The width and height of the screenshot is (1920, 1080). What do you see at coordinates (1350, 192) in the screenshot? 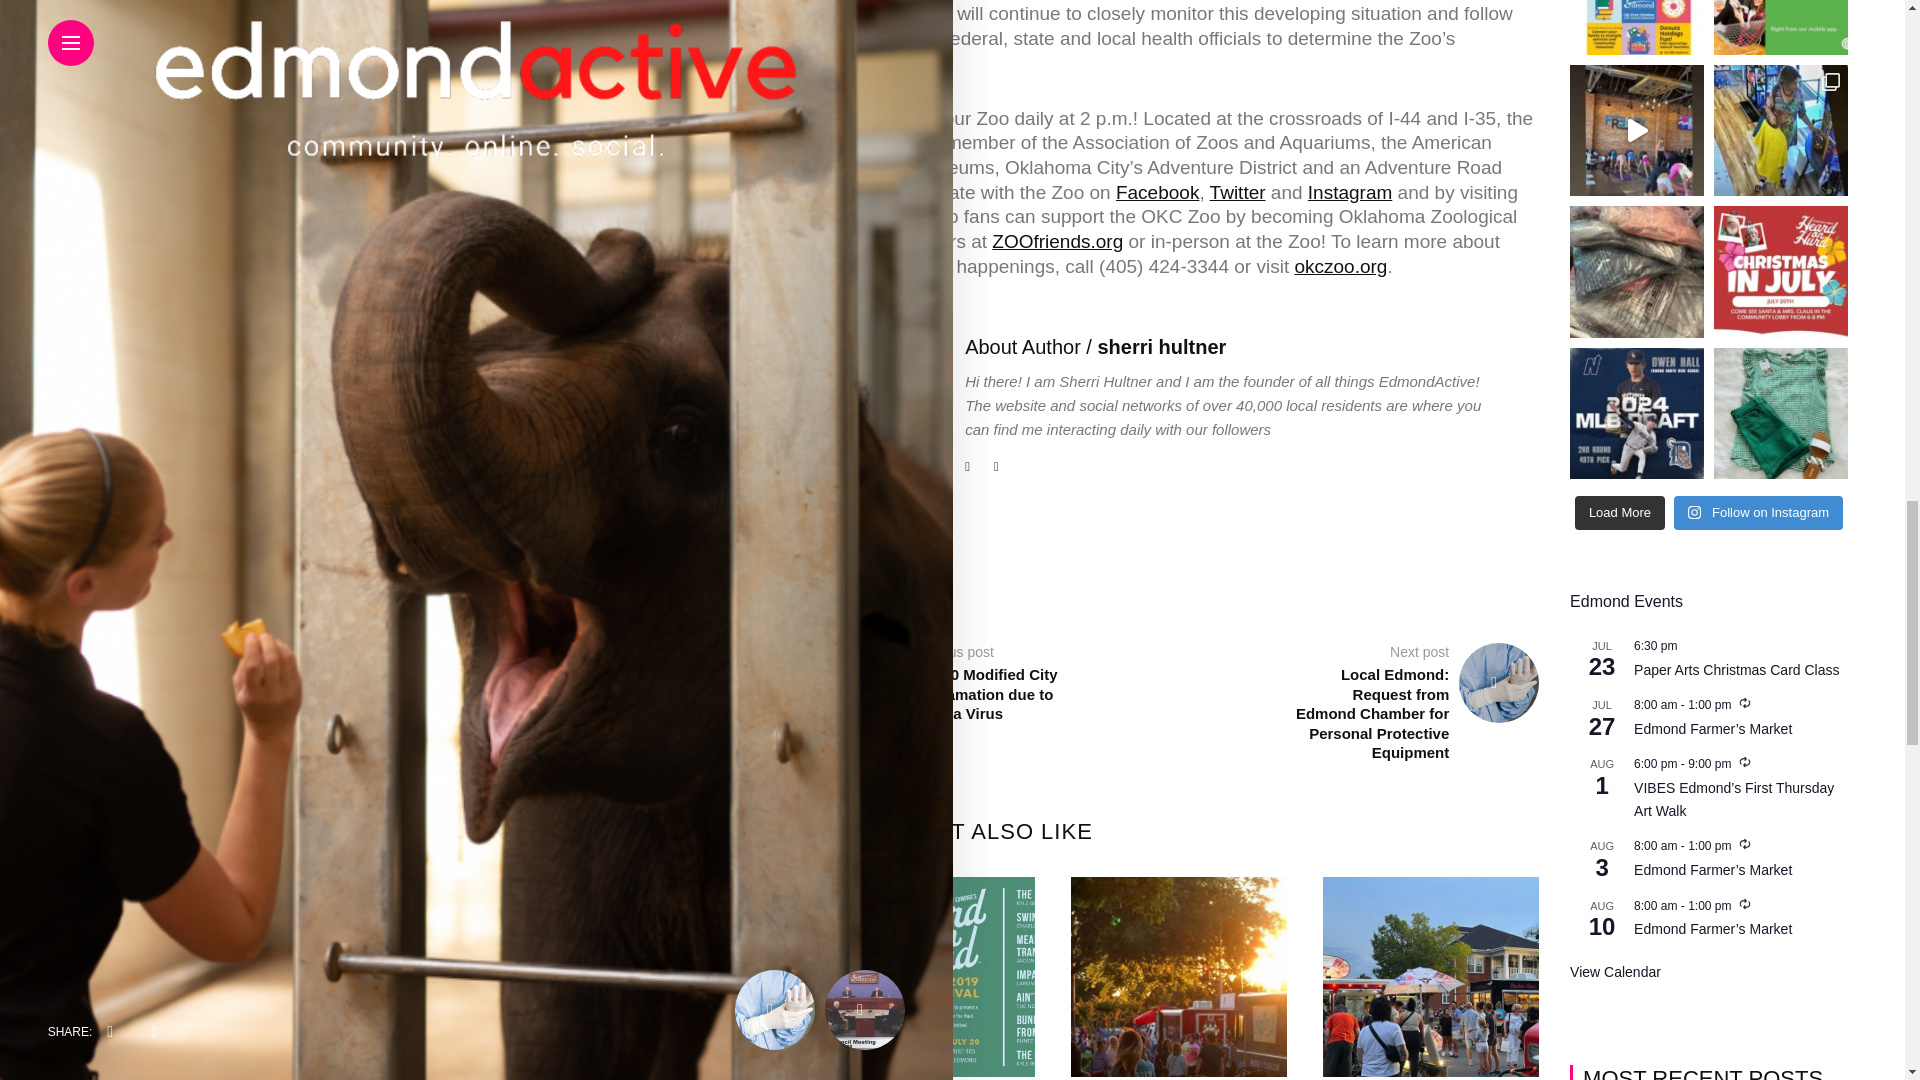
I see `Instagram` at bounding box center [1350, 192].